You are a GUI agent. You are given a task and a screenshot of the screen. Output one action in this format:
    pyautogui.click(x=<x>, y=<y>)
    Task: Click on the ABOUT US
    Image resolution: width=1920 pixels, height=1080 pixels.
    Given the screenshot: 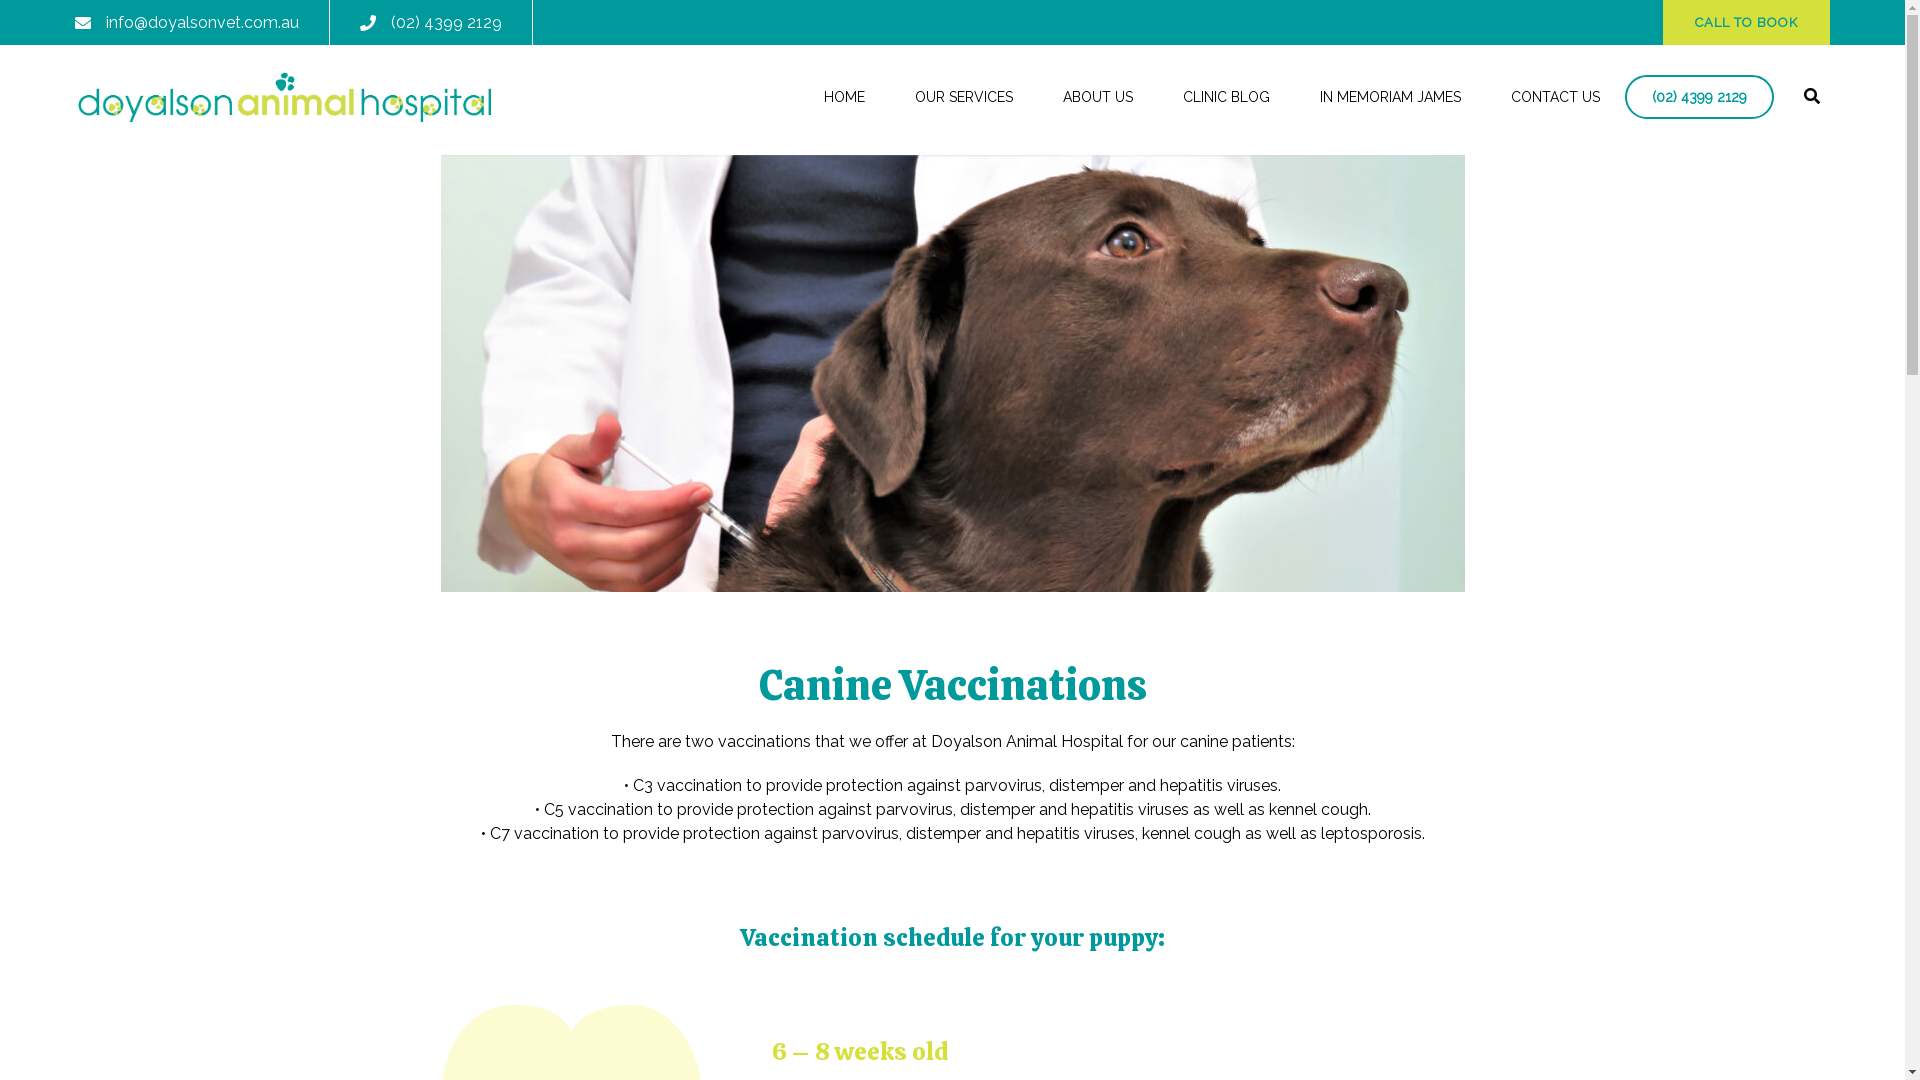 What is the action you would take?
    pyautogui.click(x=1098, y=98)
    